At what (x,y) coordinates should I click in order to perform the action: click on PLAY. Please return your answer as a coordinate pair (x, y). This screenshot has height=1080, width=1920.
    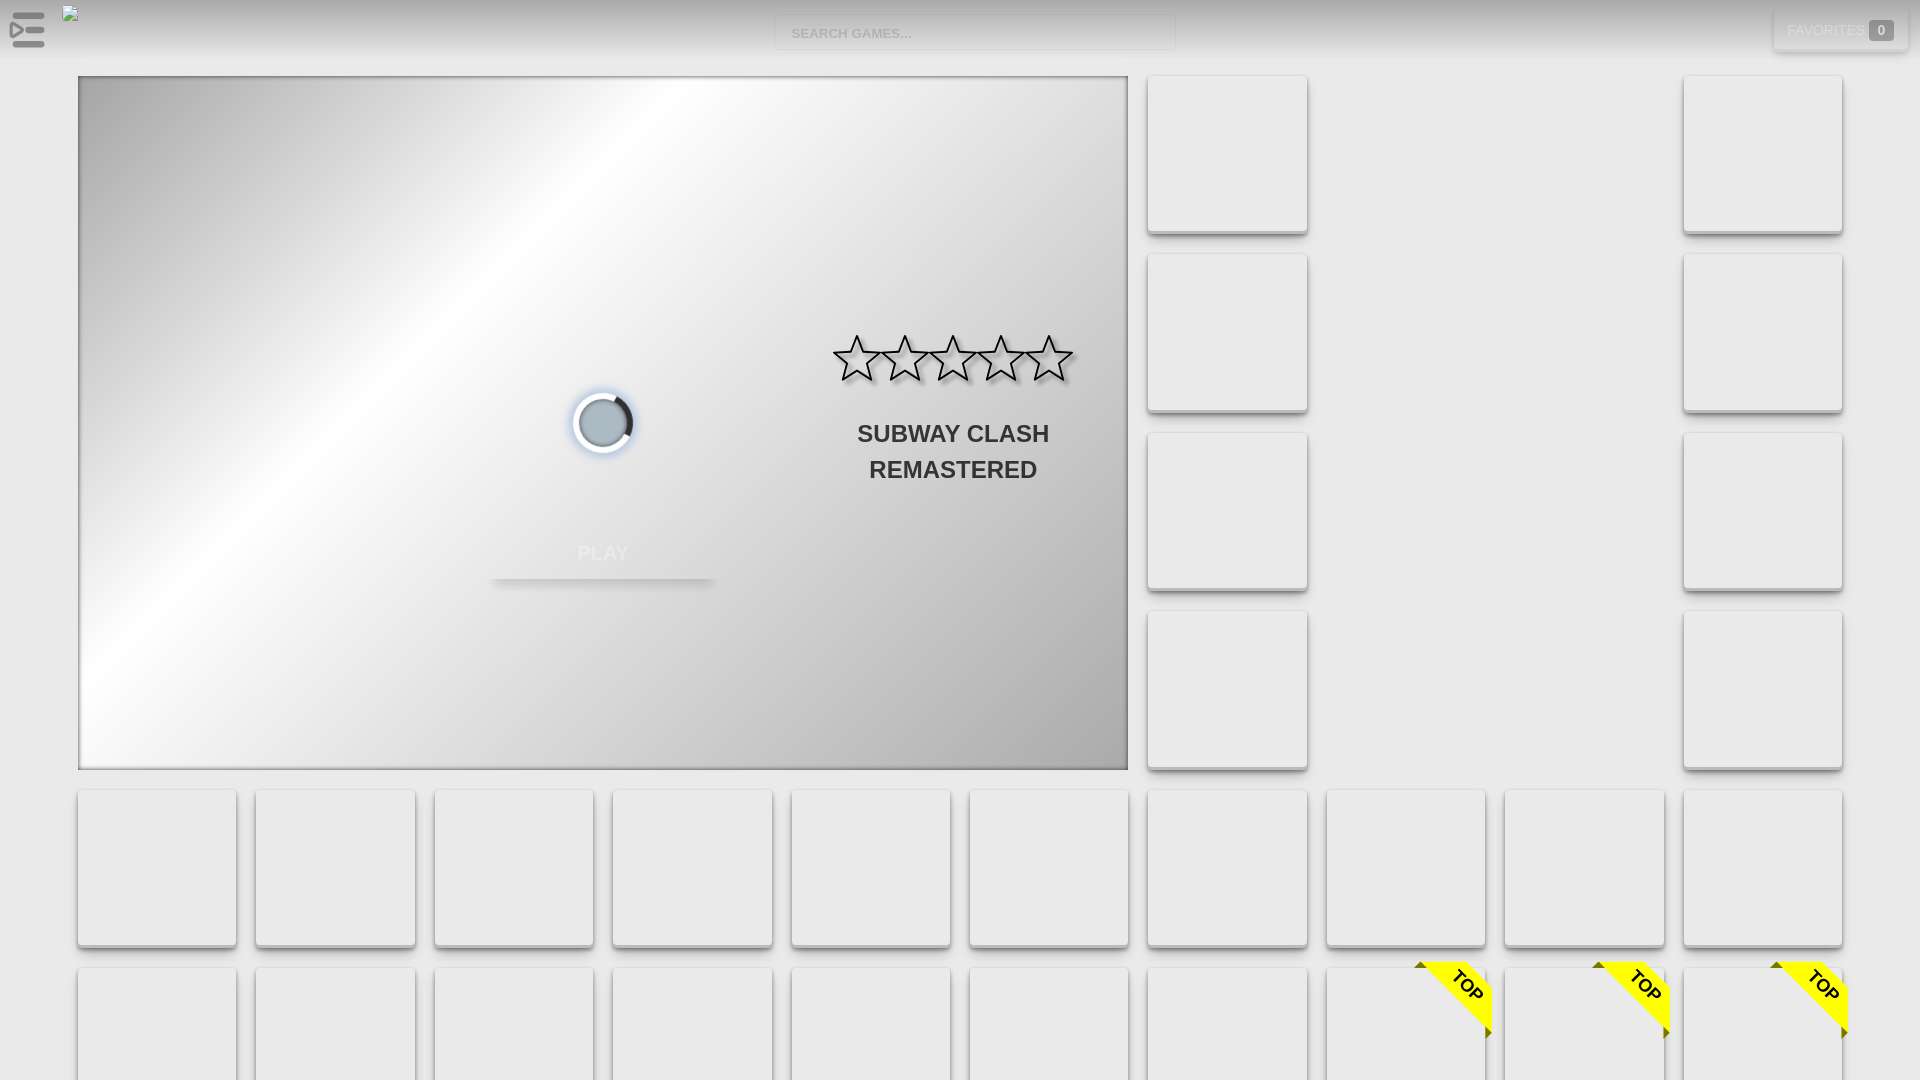
    Looking at the image, I should click on (602, 553).